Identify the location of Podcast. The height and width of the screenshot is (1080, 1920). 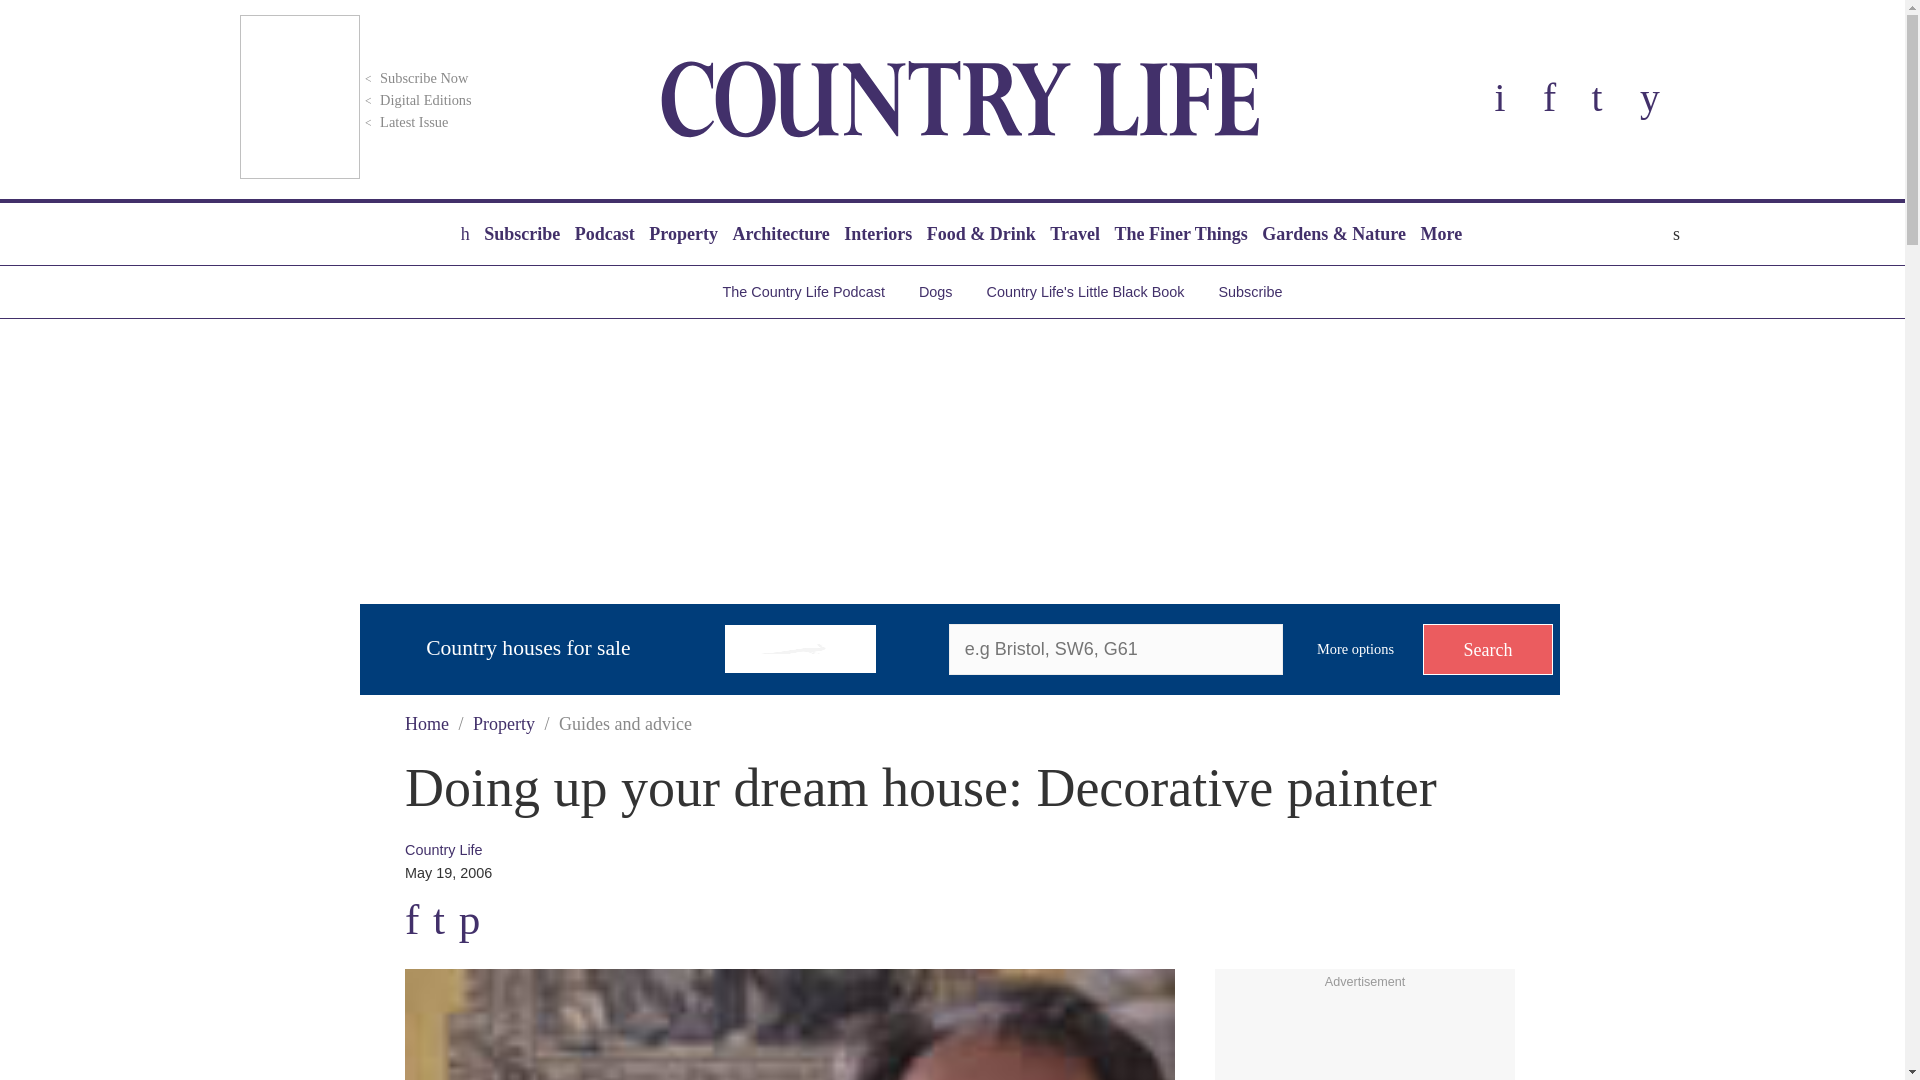
(604, 234).